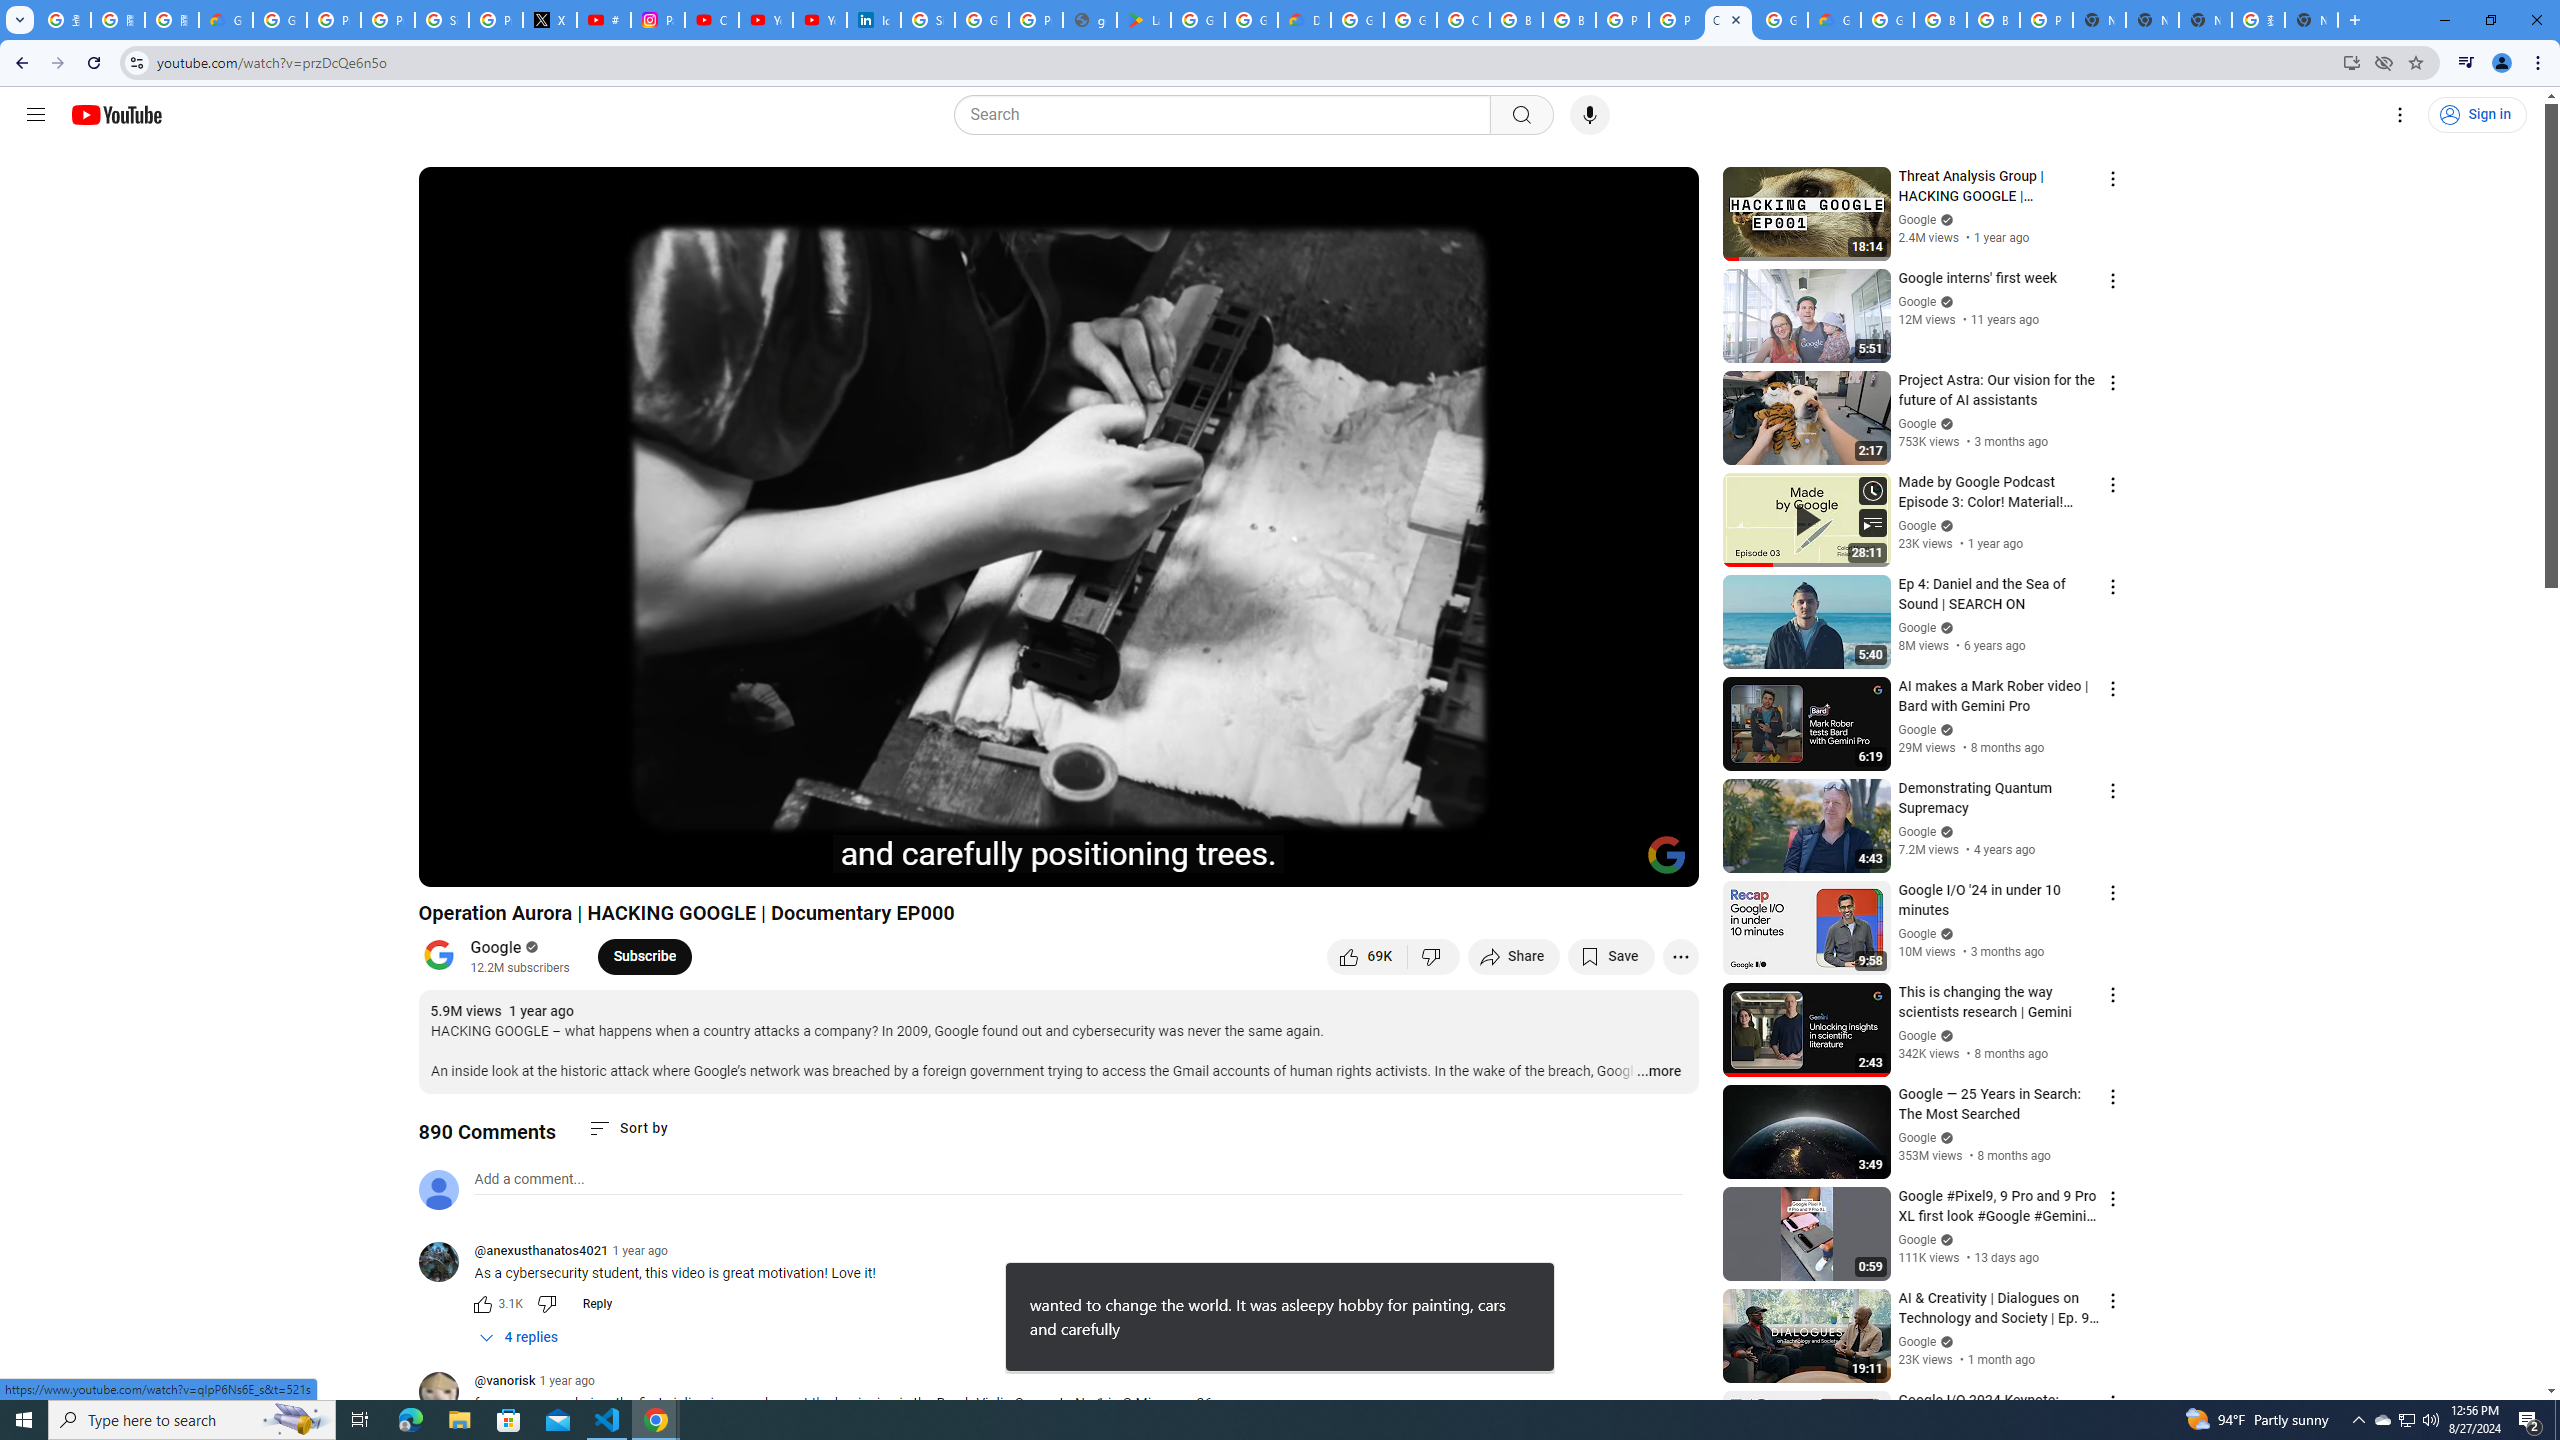 This screenshot has height=1440, width=2560. I want to click on Default profile photo, so click(438, 1189).